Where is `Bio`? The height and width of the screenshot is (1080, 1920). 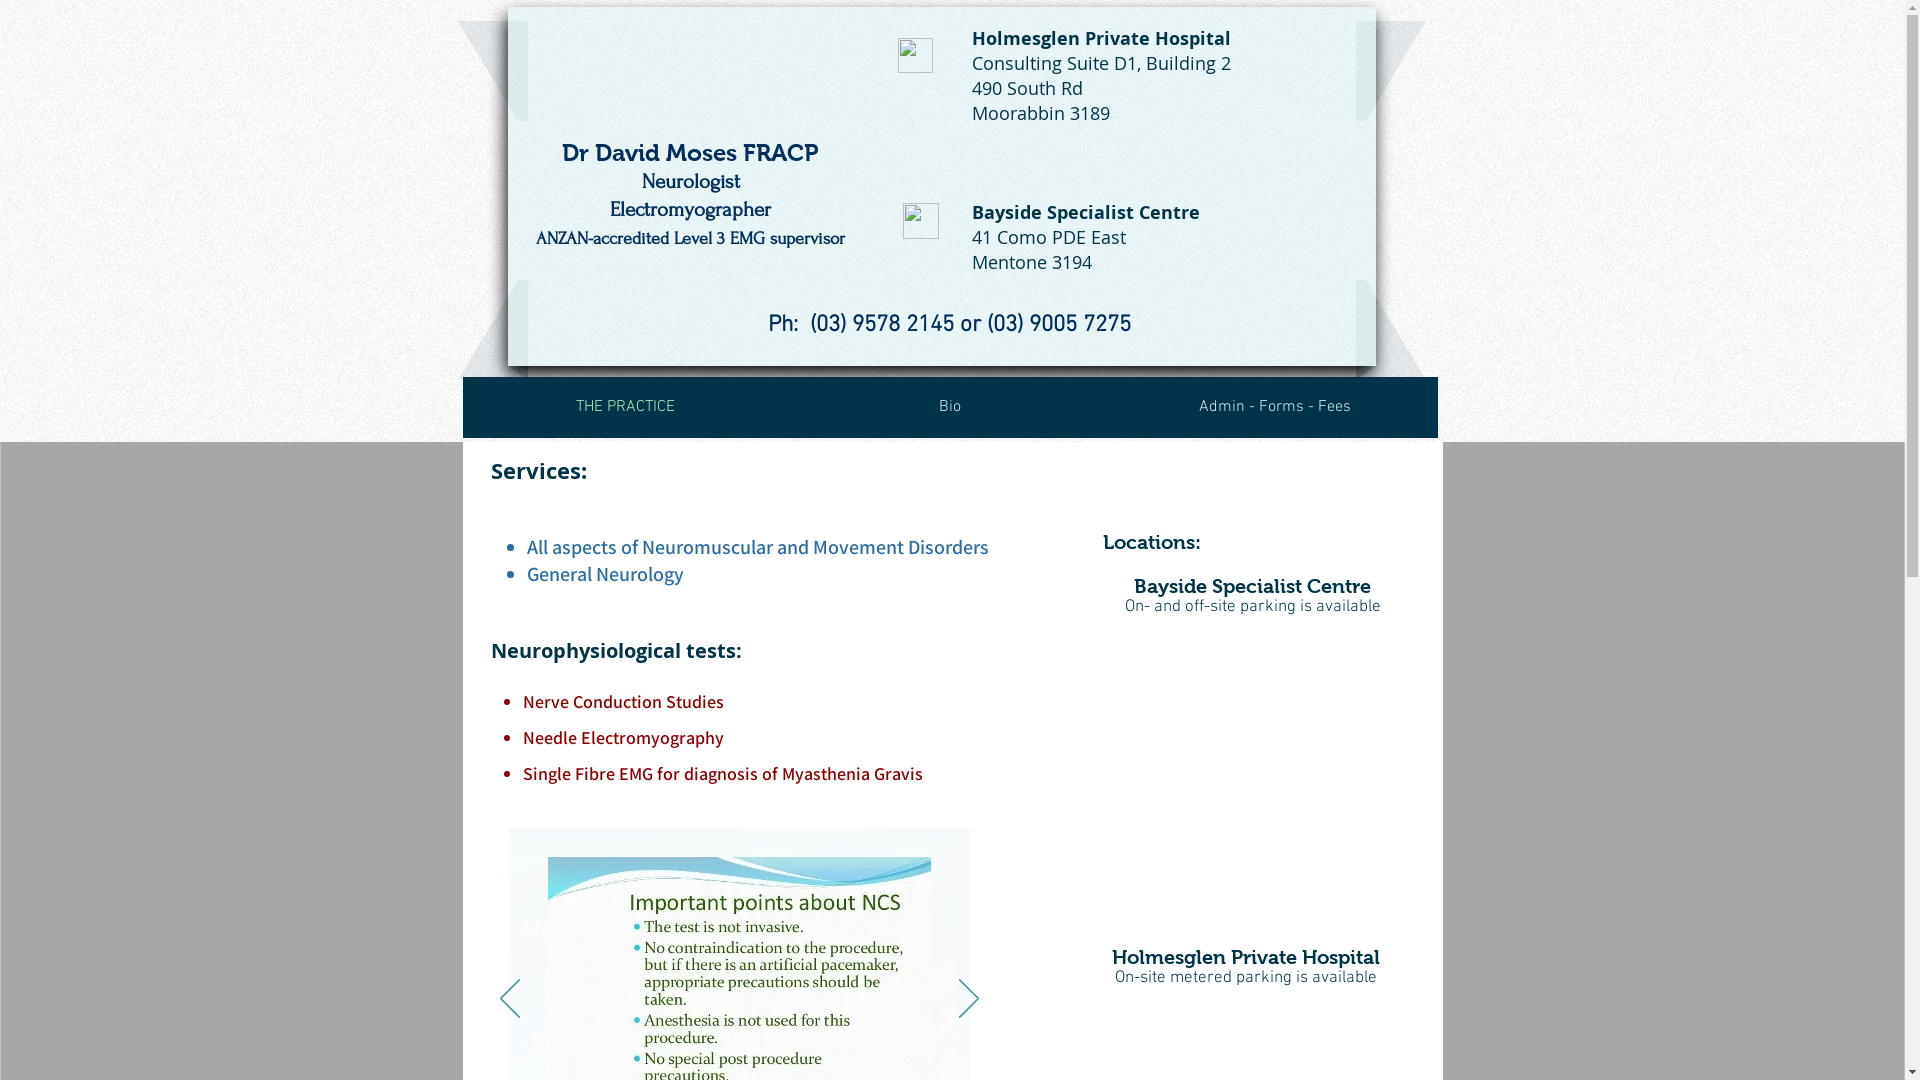
Bio is located at coordinates (950, 408).